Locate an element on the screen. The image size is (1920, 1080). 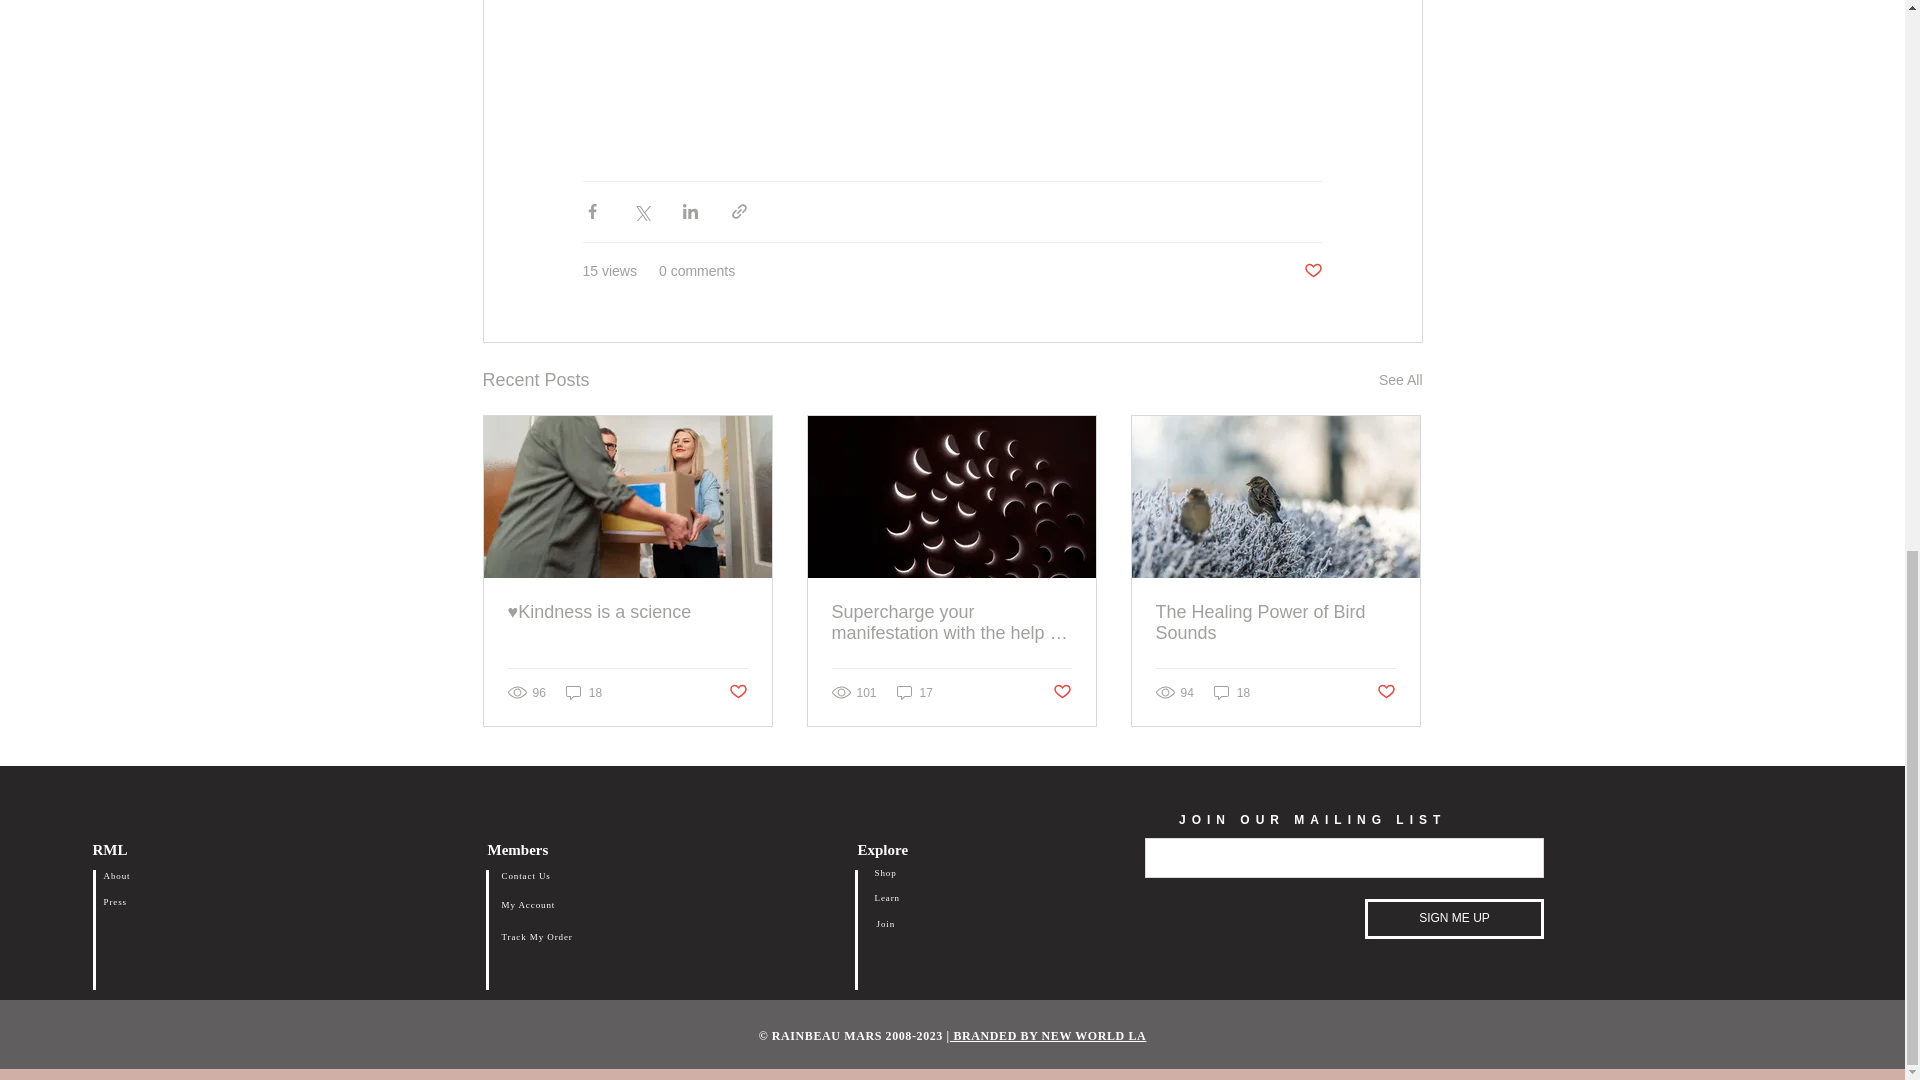
Shop is located at coordinates (884, 873).